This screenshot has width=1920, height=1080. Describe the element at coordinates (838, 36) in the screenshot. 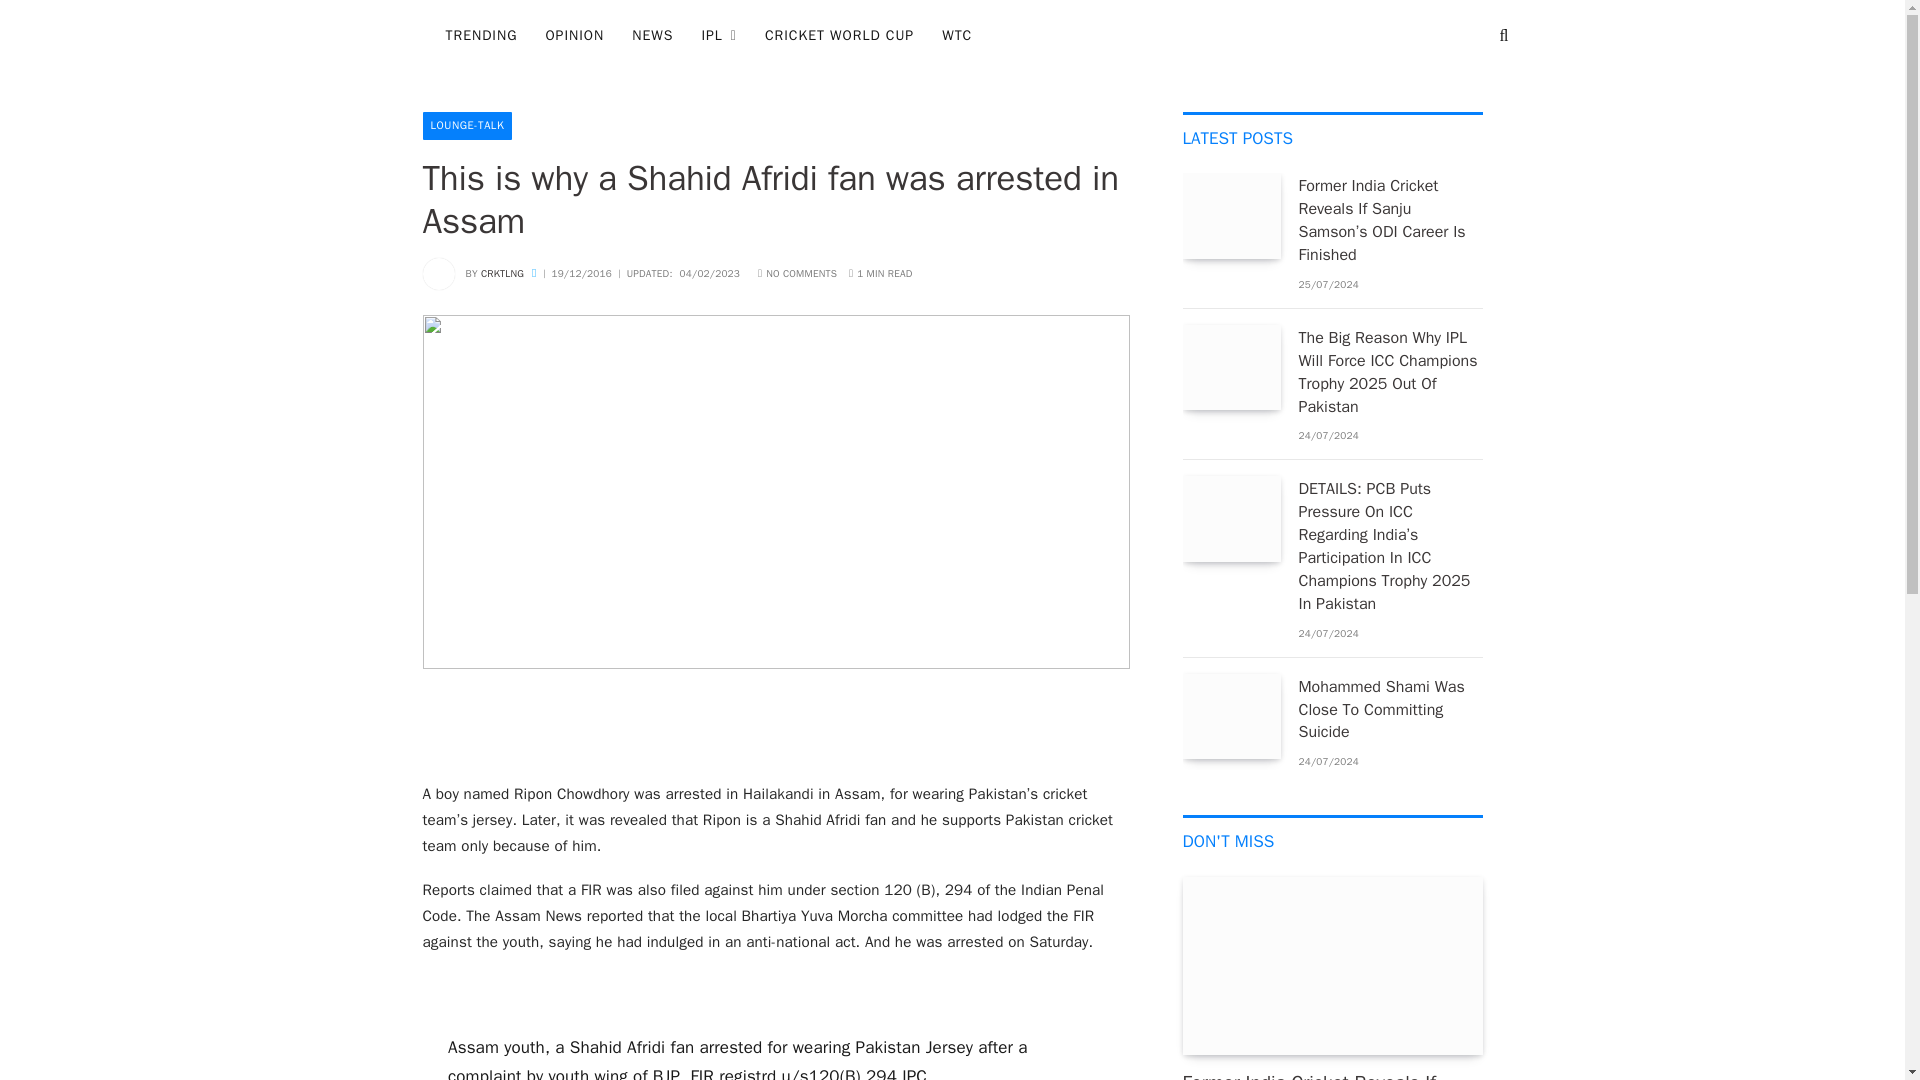

I see `CRICKET WORLD CUP` at that location.